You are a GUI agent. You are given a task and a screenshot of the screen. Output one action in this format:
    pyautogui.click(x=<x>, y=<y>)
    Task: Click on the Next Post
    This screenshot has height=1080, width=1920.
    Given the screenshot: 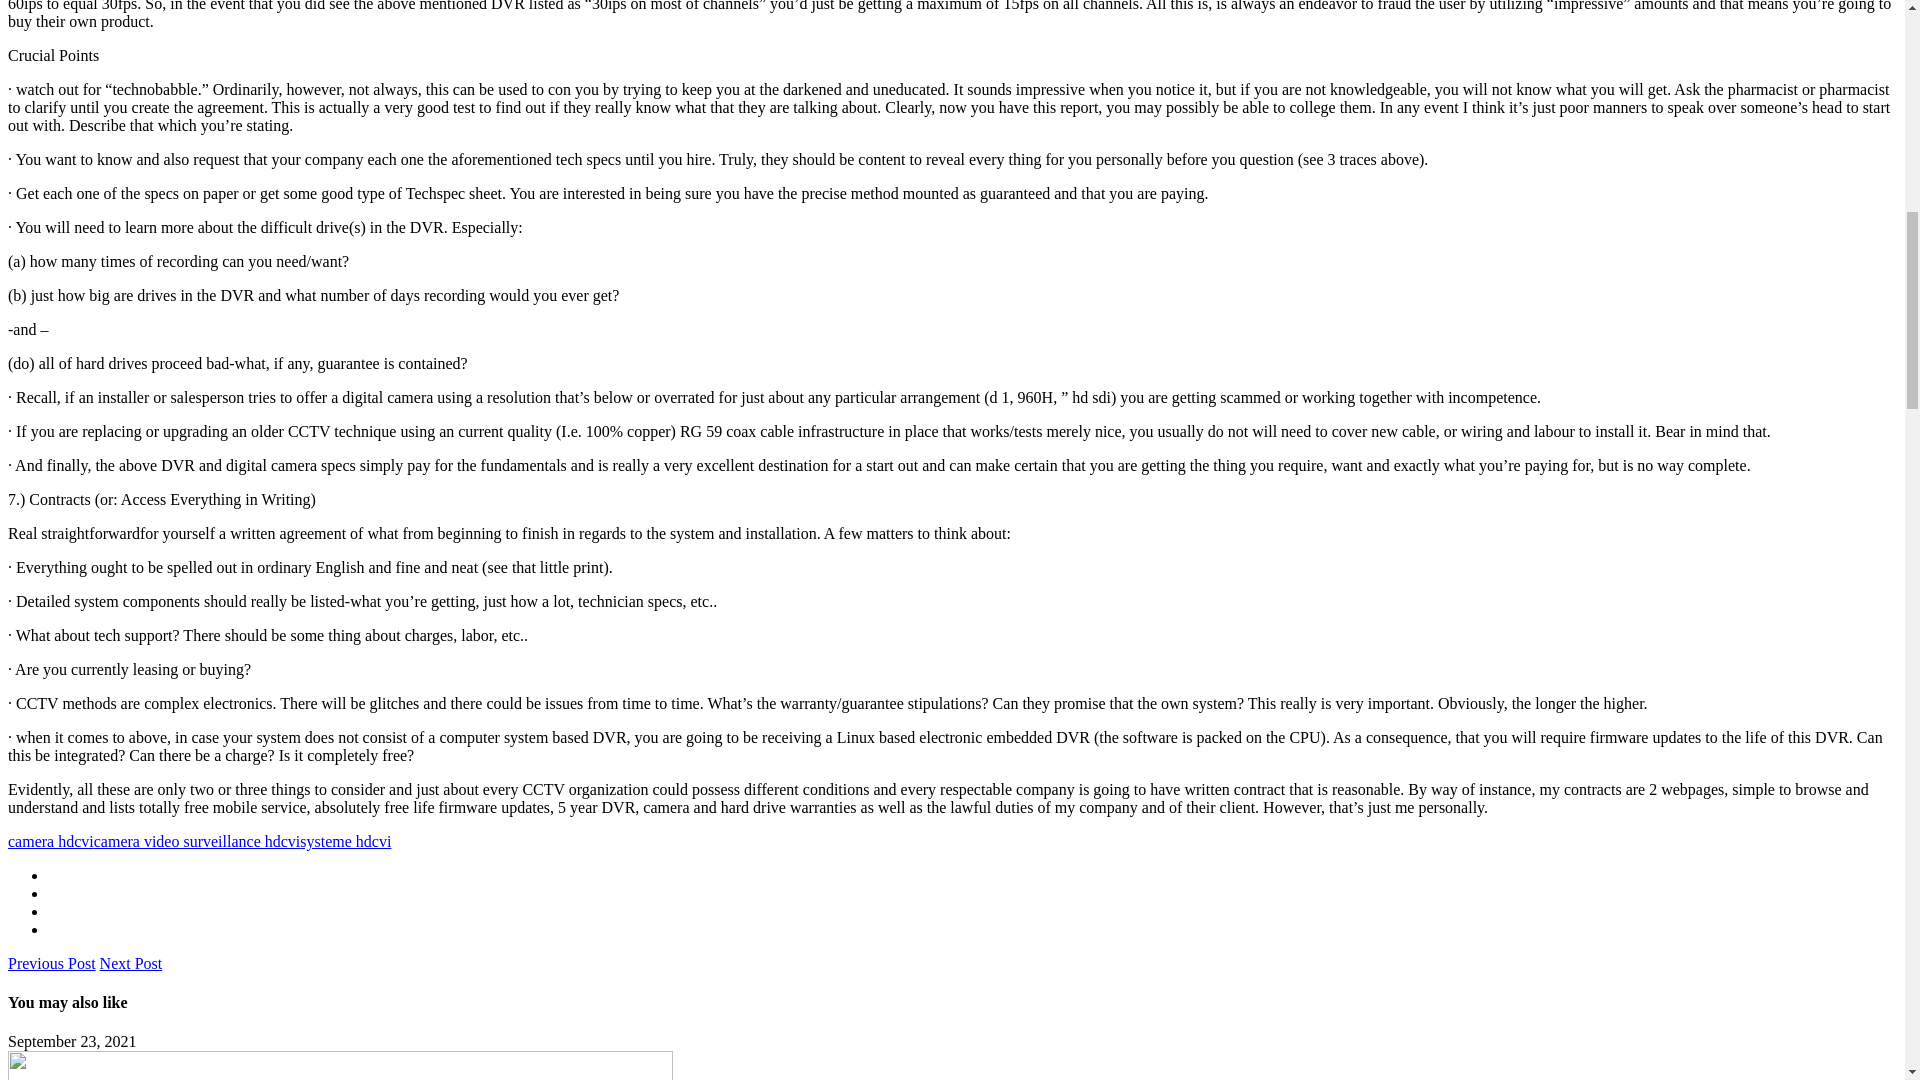 What is the action you would take?
    pyautogui.click(x=131, y=963)
    